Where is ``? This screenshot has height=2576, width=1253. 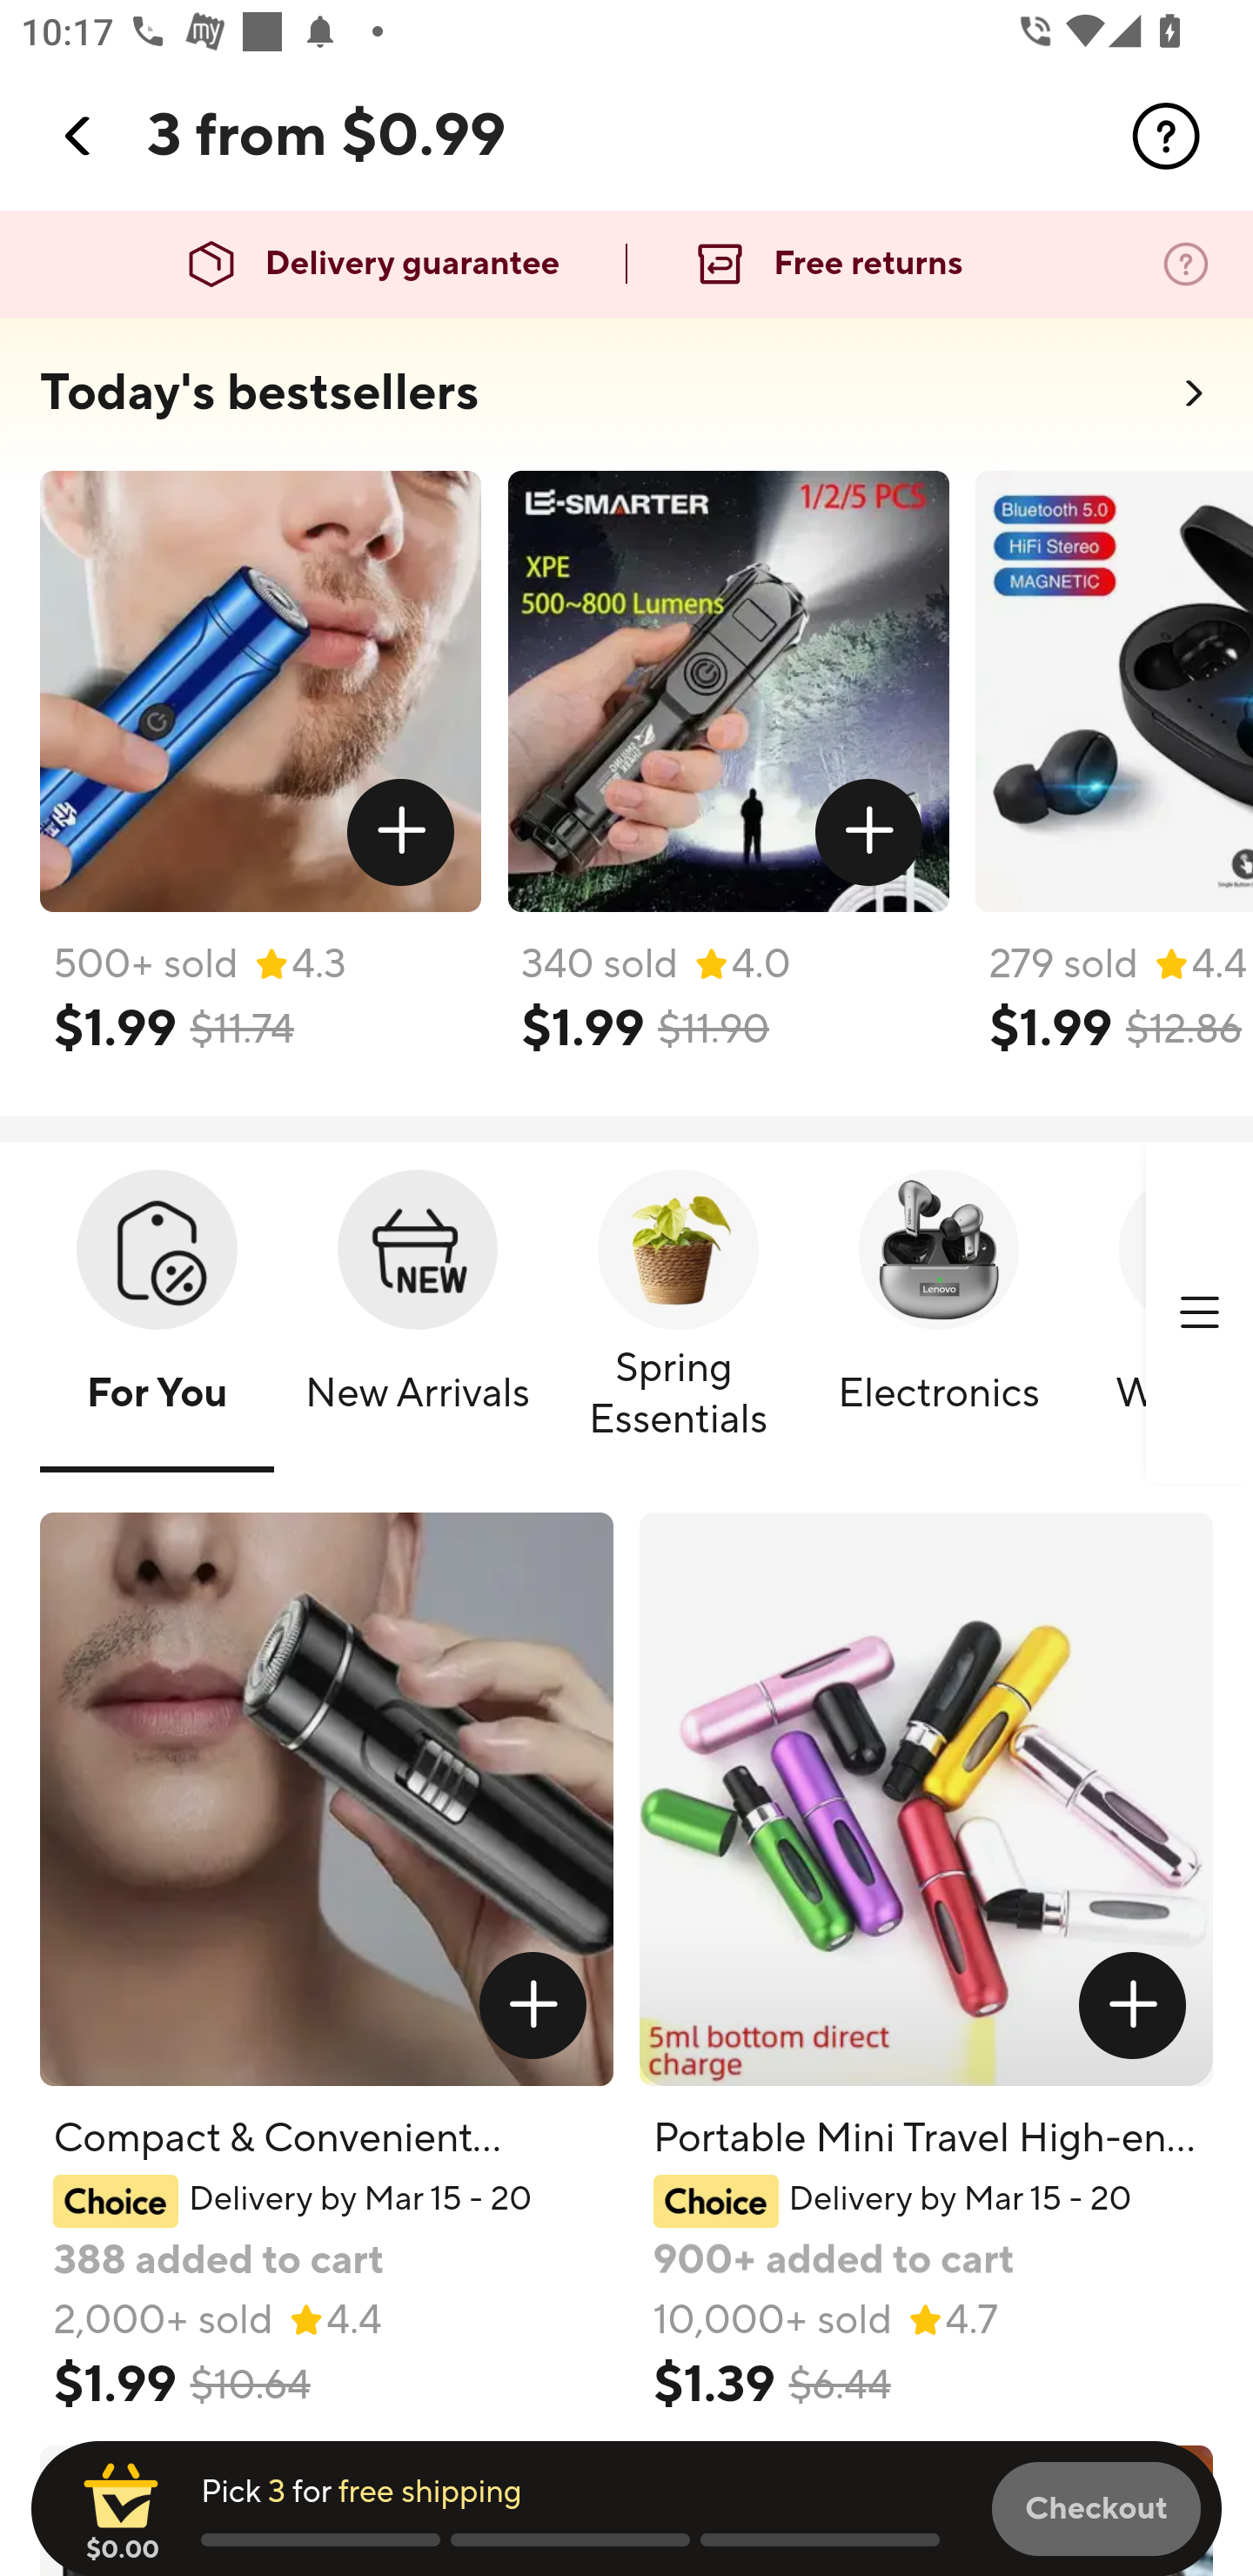
 is located at coordinates (79, 136).